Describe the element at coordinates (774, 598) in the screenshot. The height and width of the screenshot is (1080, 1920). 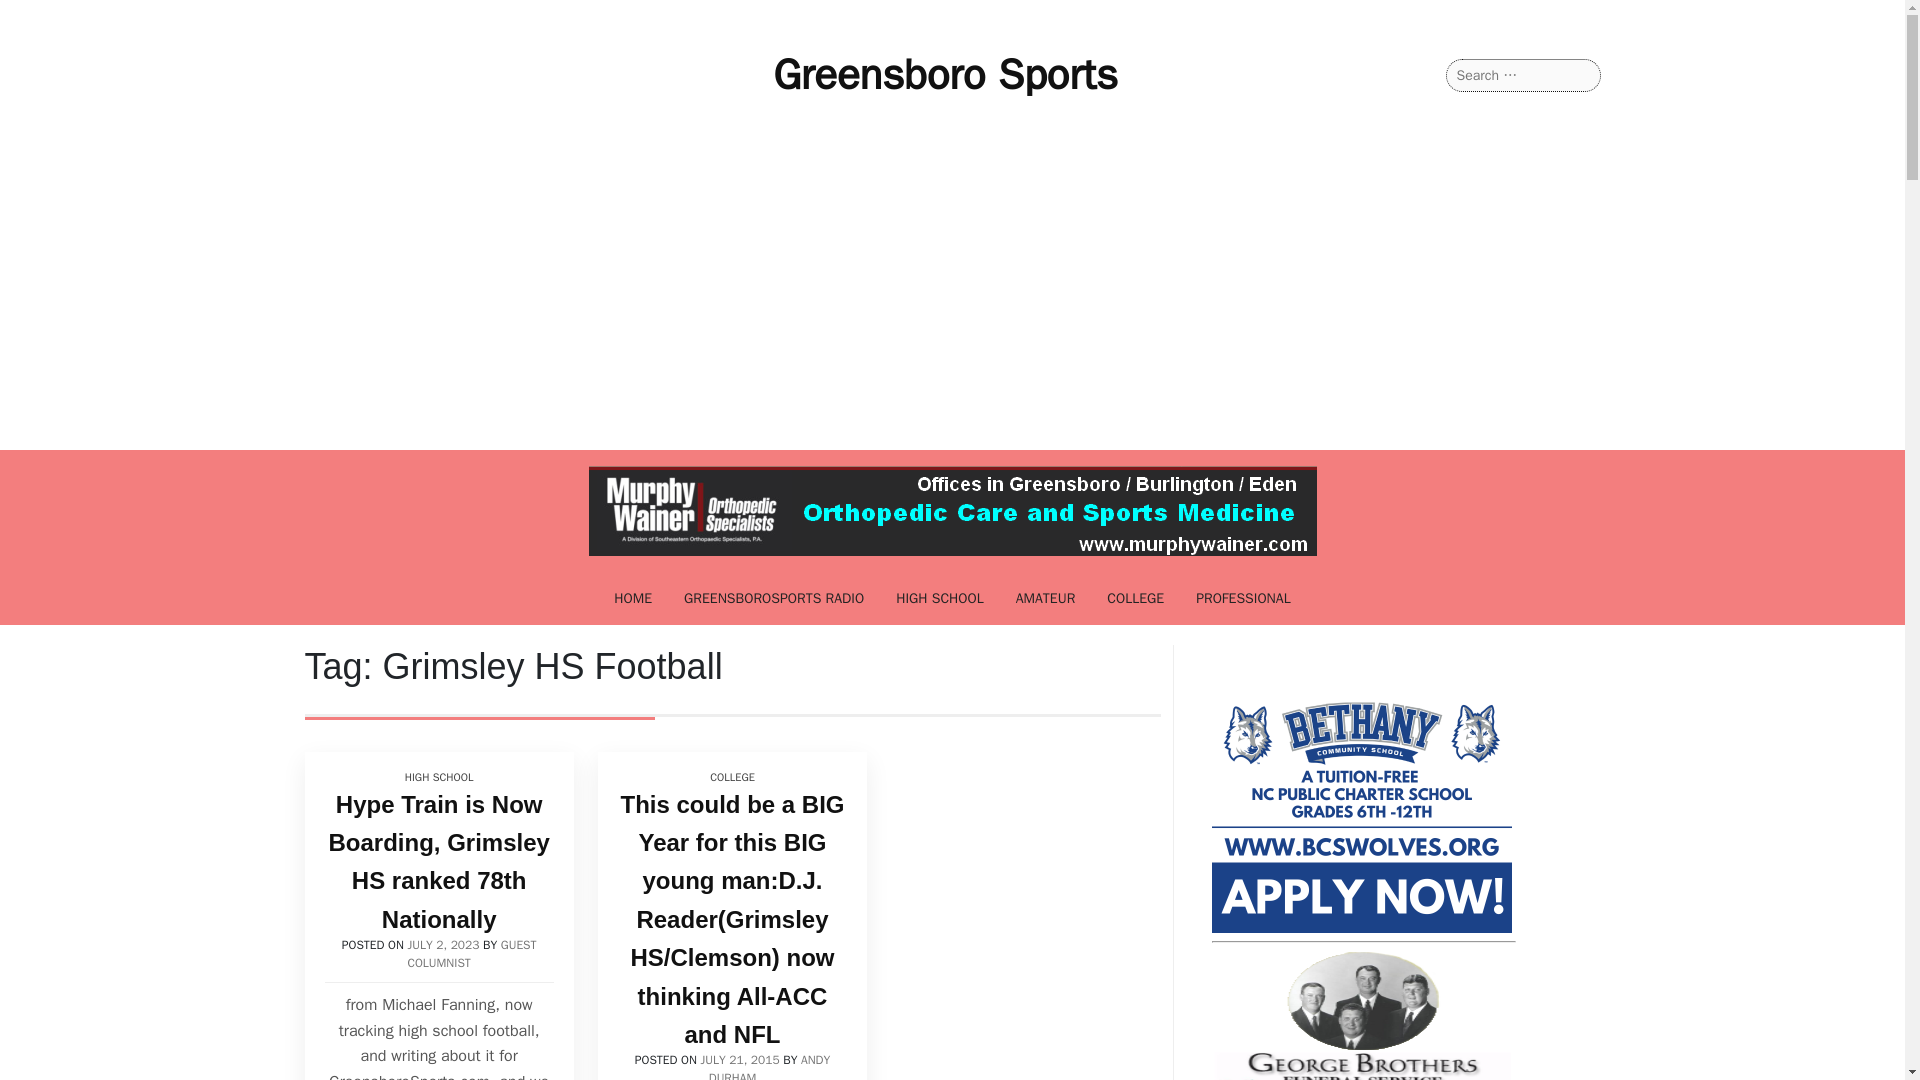
I see `GREENSBOROSPORTS RADIO` at that location.